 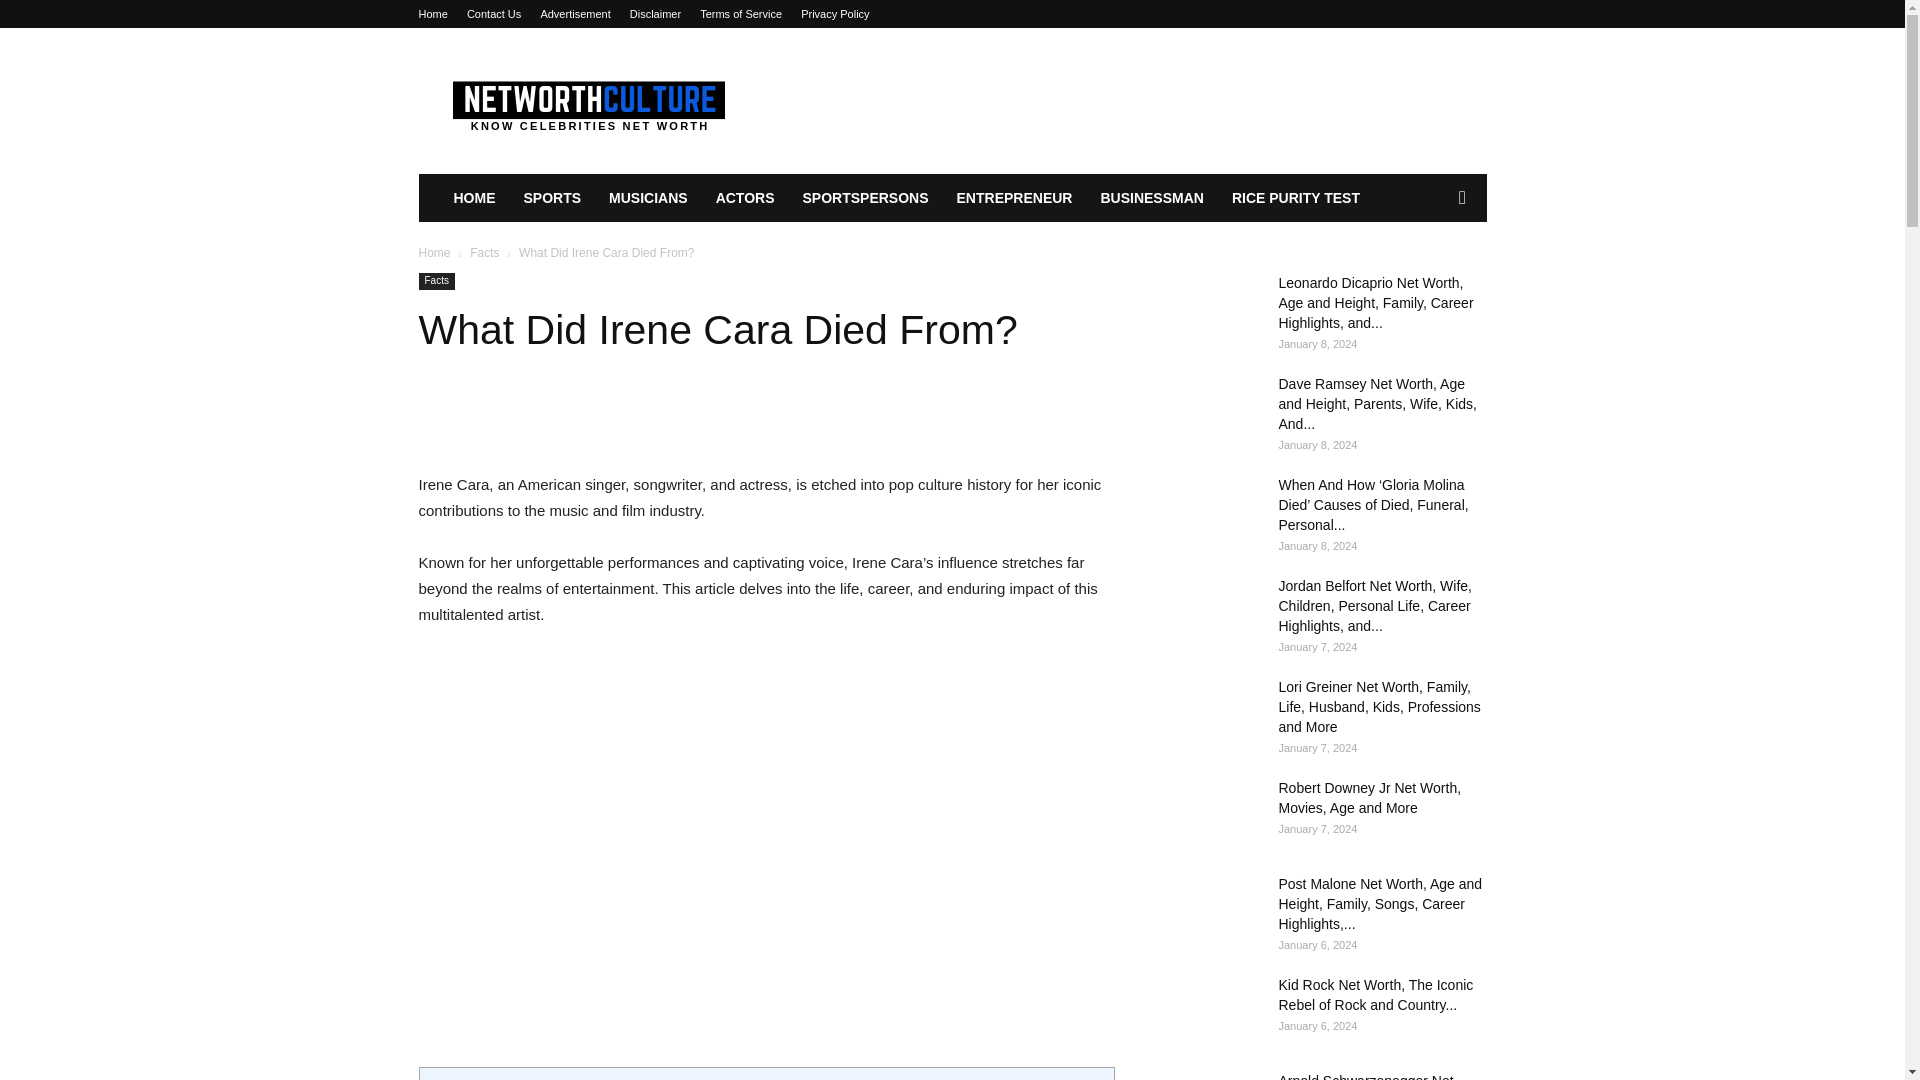 I want to click on Facts, so click(x=436, y=282).